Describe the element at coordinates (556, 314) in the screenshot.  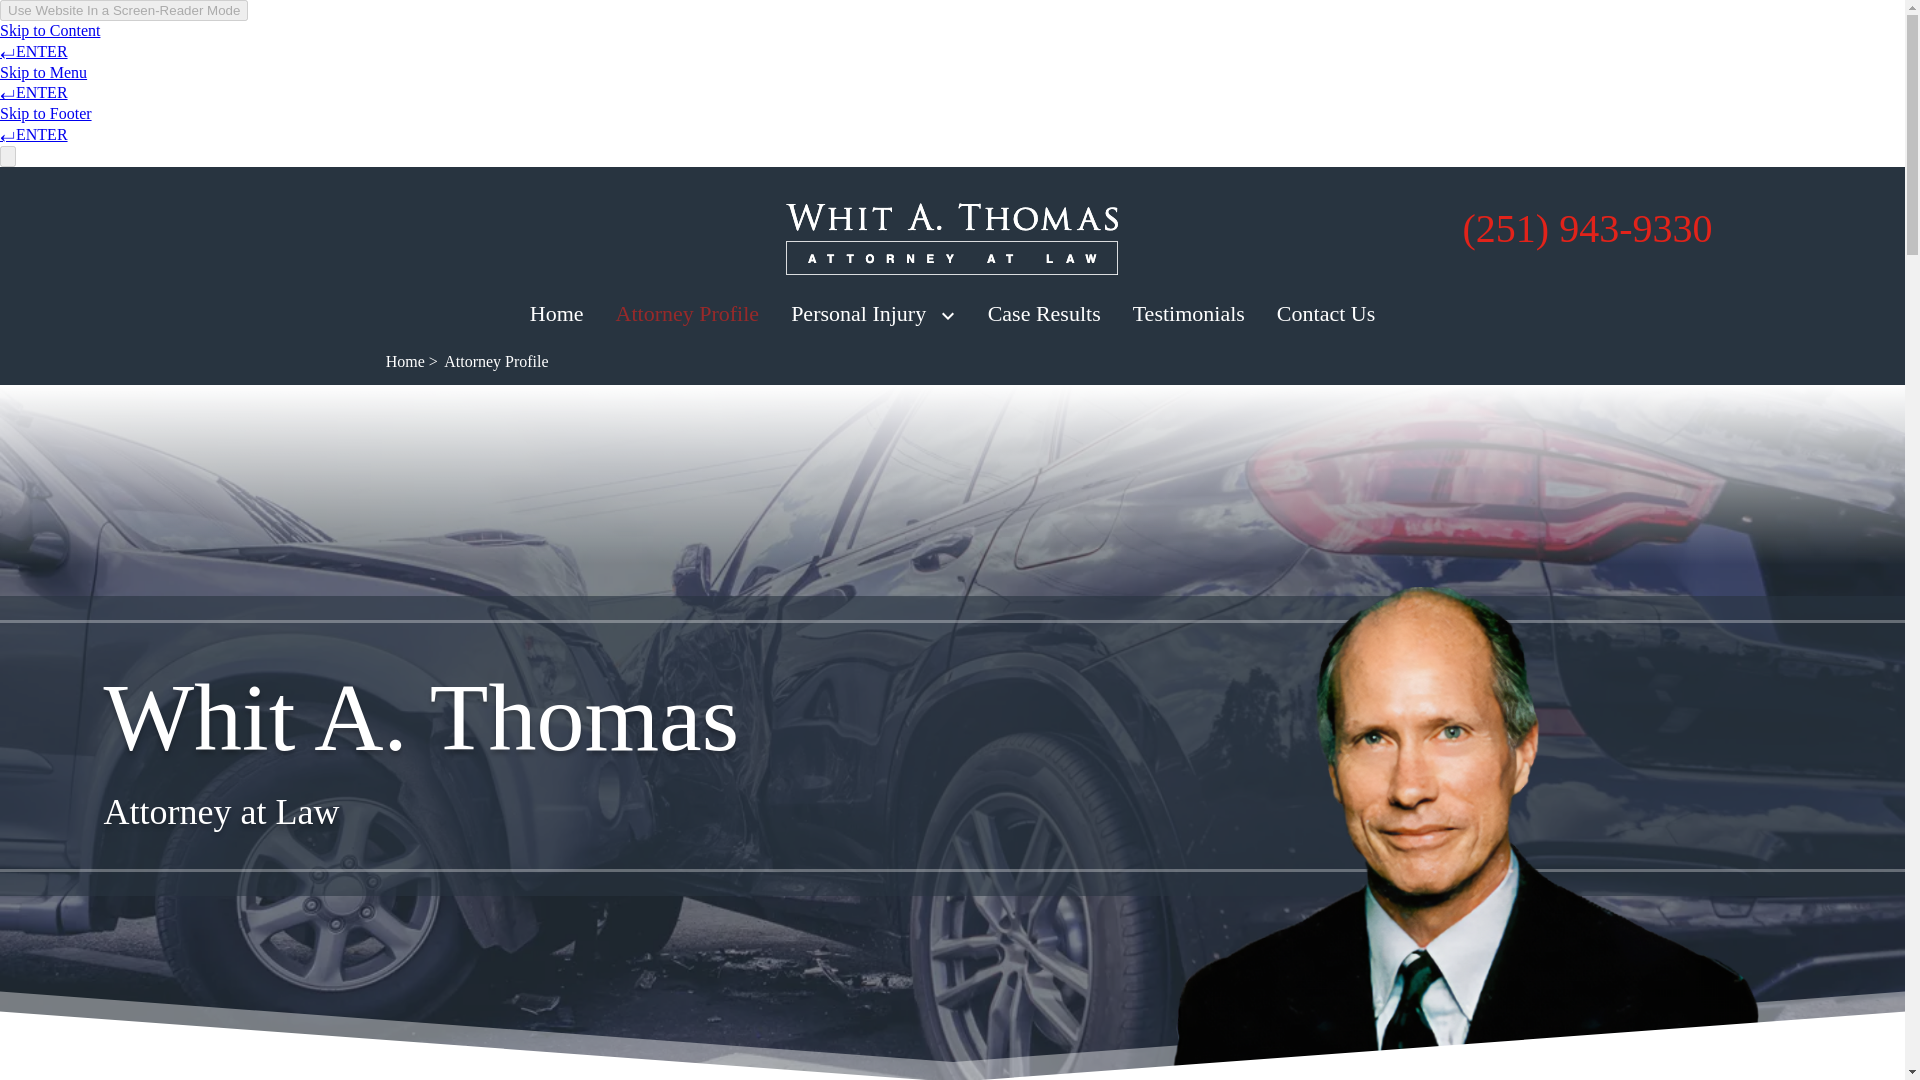
I see `Home` at that location.